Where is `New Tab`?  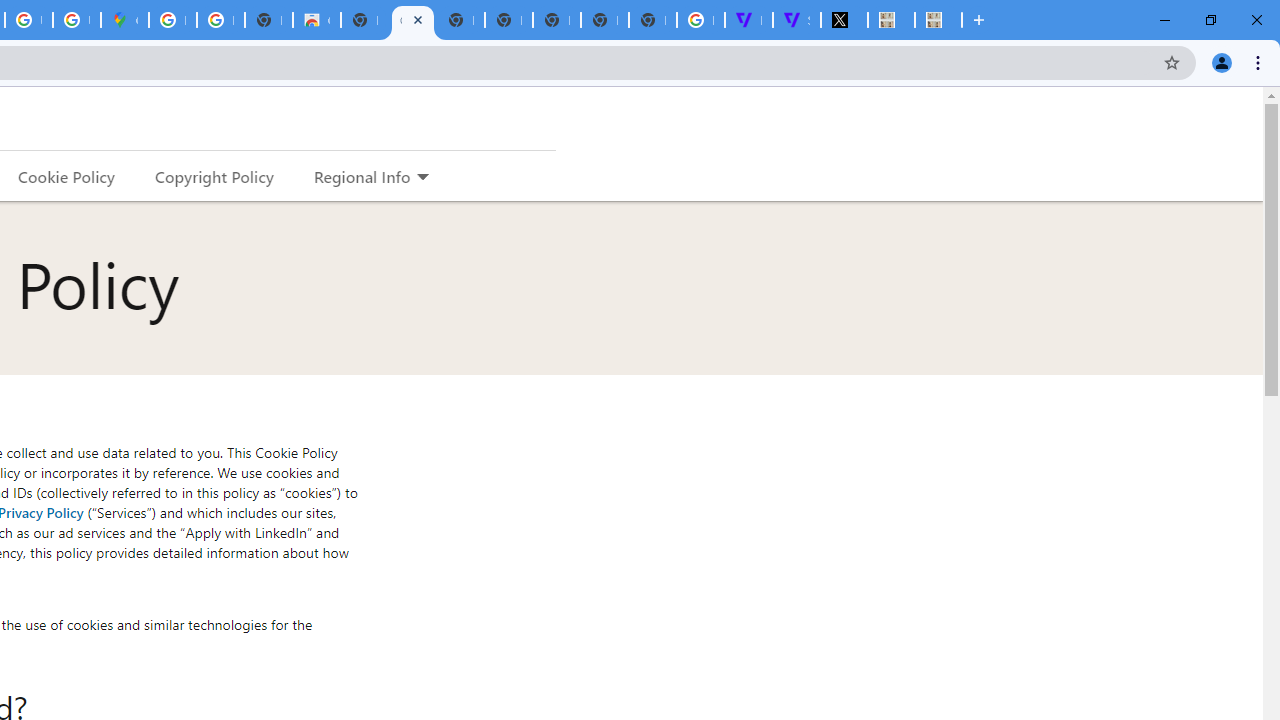 New Tab is located at coordinates (652, 20).